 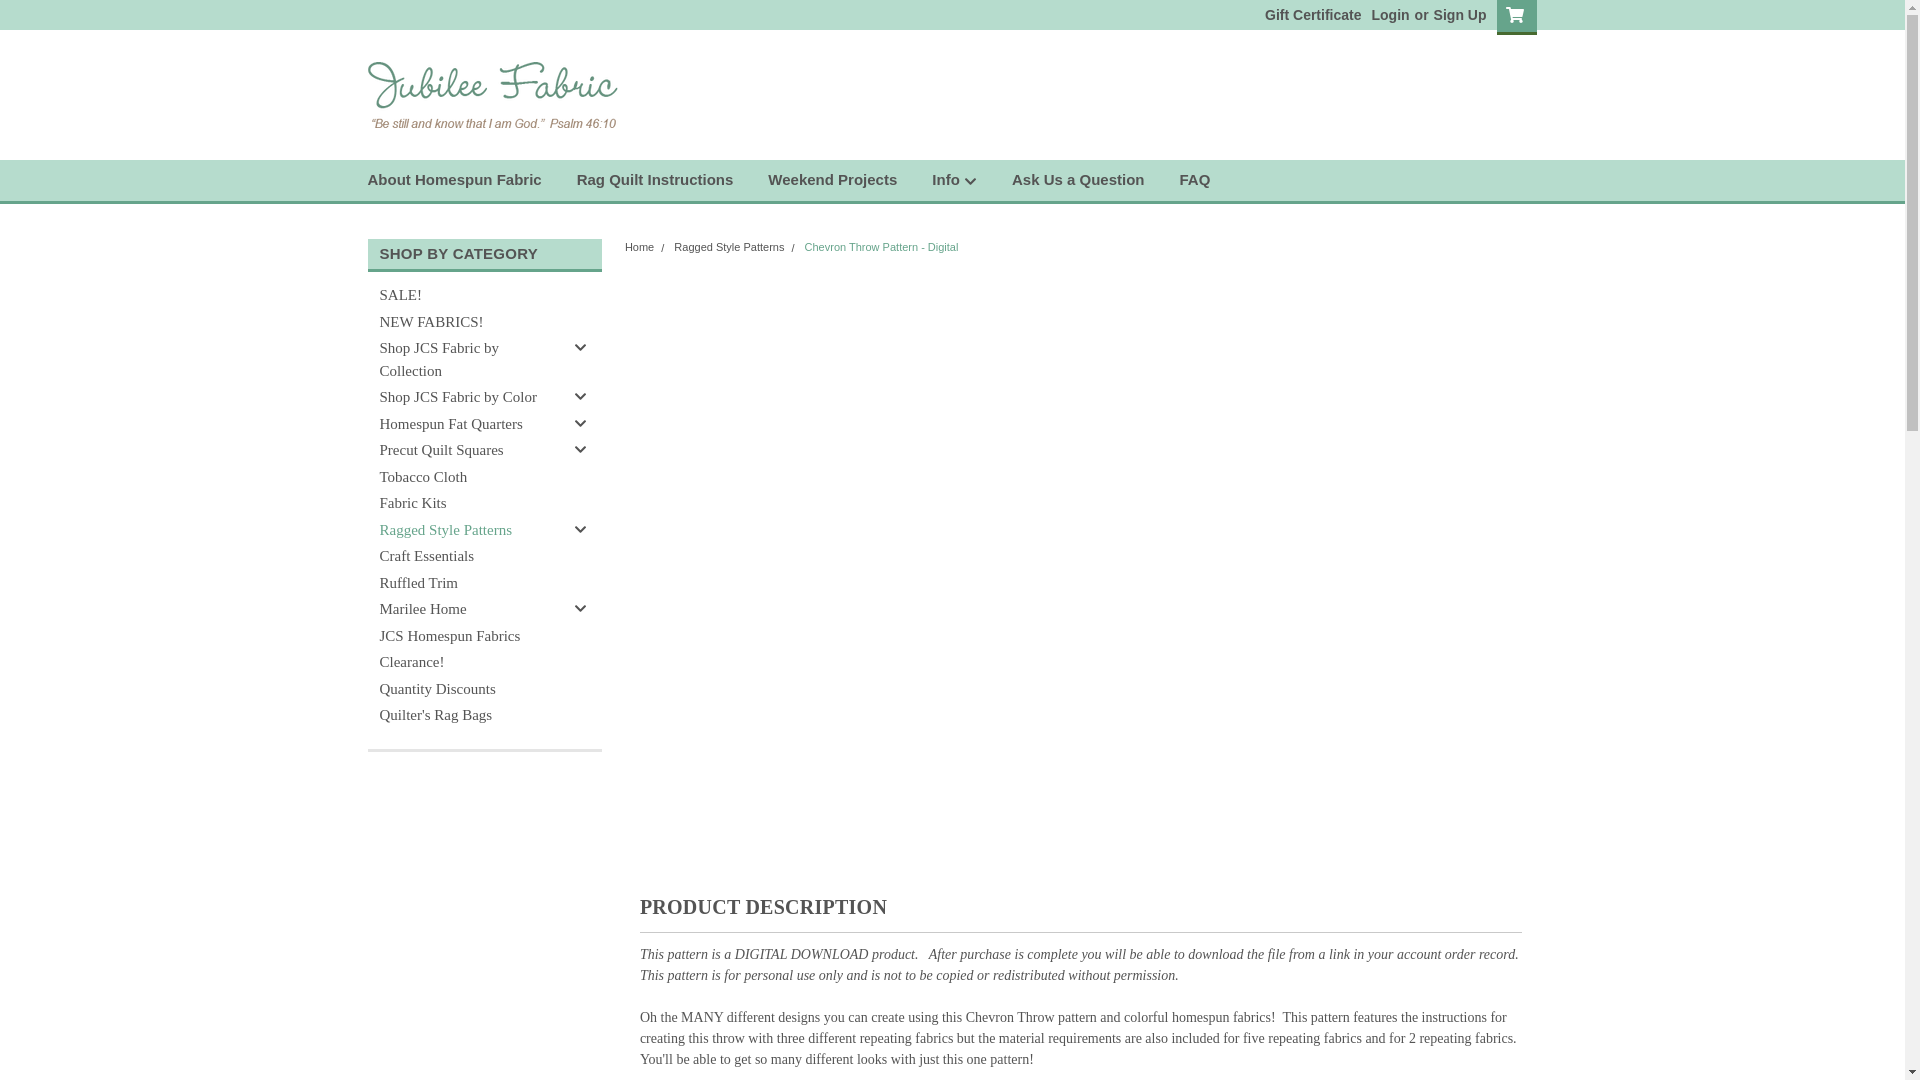 I want to click on Sign Up, so click(x=1457, y=15).